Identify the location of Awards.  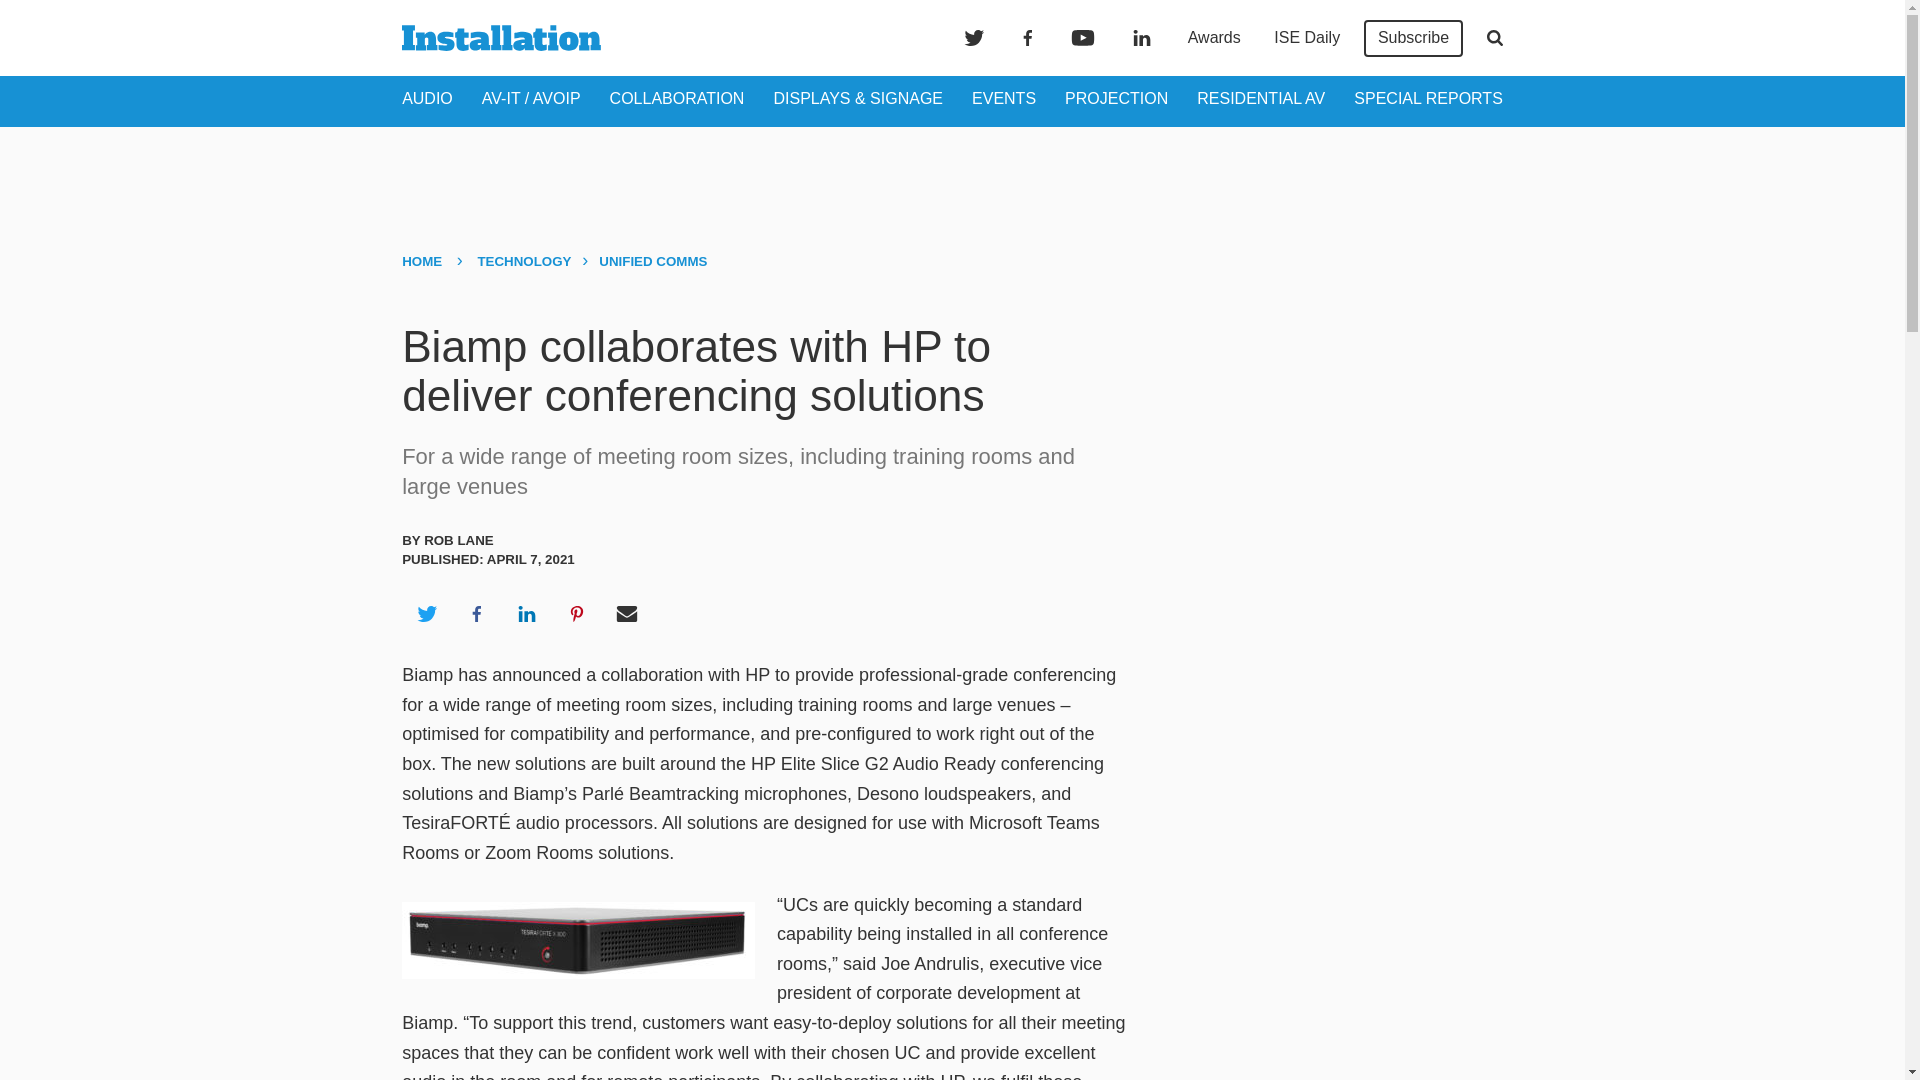
(1214, 38).